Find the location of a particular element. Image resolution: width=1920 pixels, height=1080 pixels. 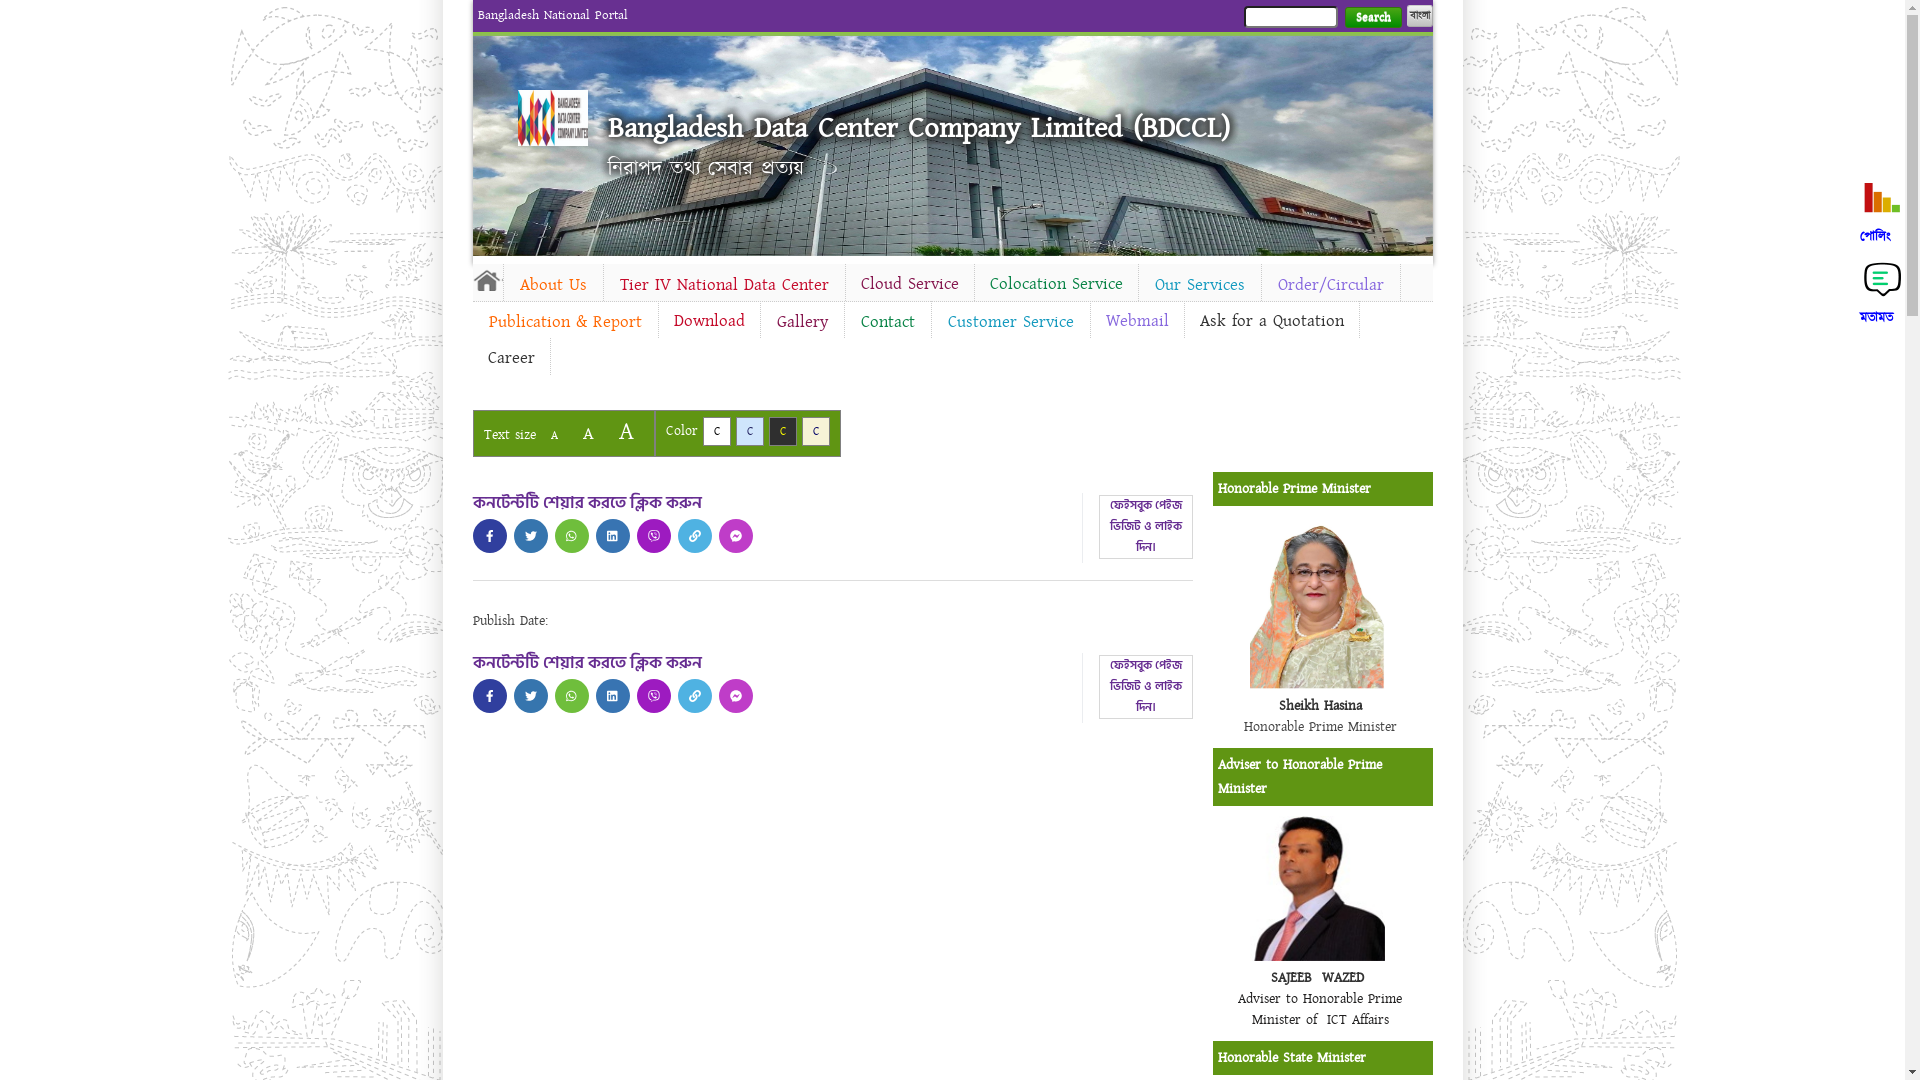

C is located at coordinates (716, 432).